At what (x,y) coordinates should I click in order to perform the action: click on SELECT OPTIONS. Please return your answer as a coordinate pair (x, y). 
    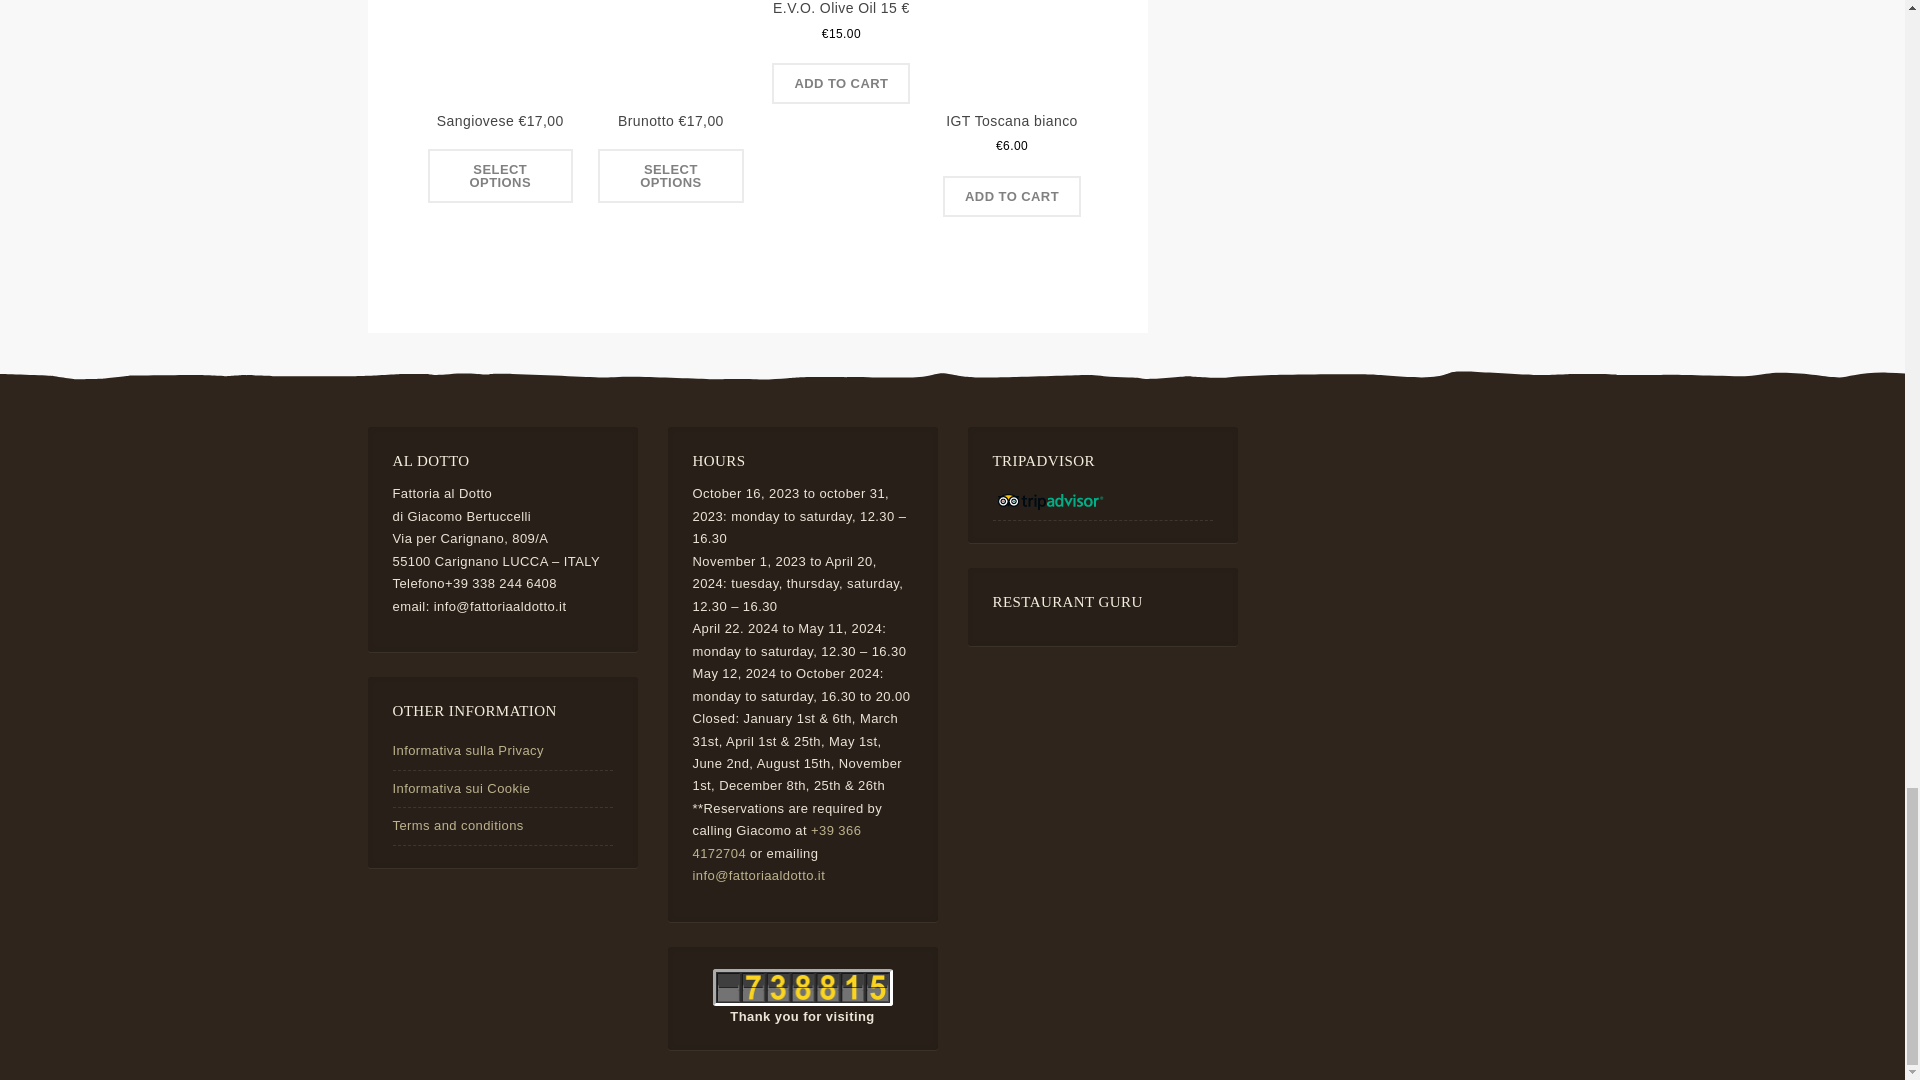
    Looking at the image, I should click on (501, 176).